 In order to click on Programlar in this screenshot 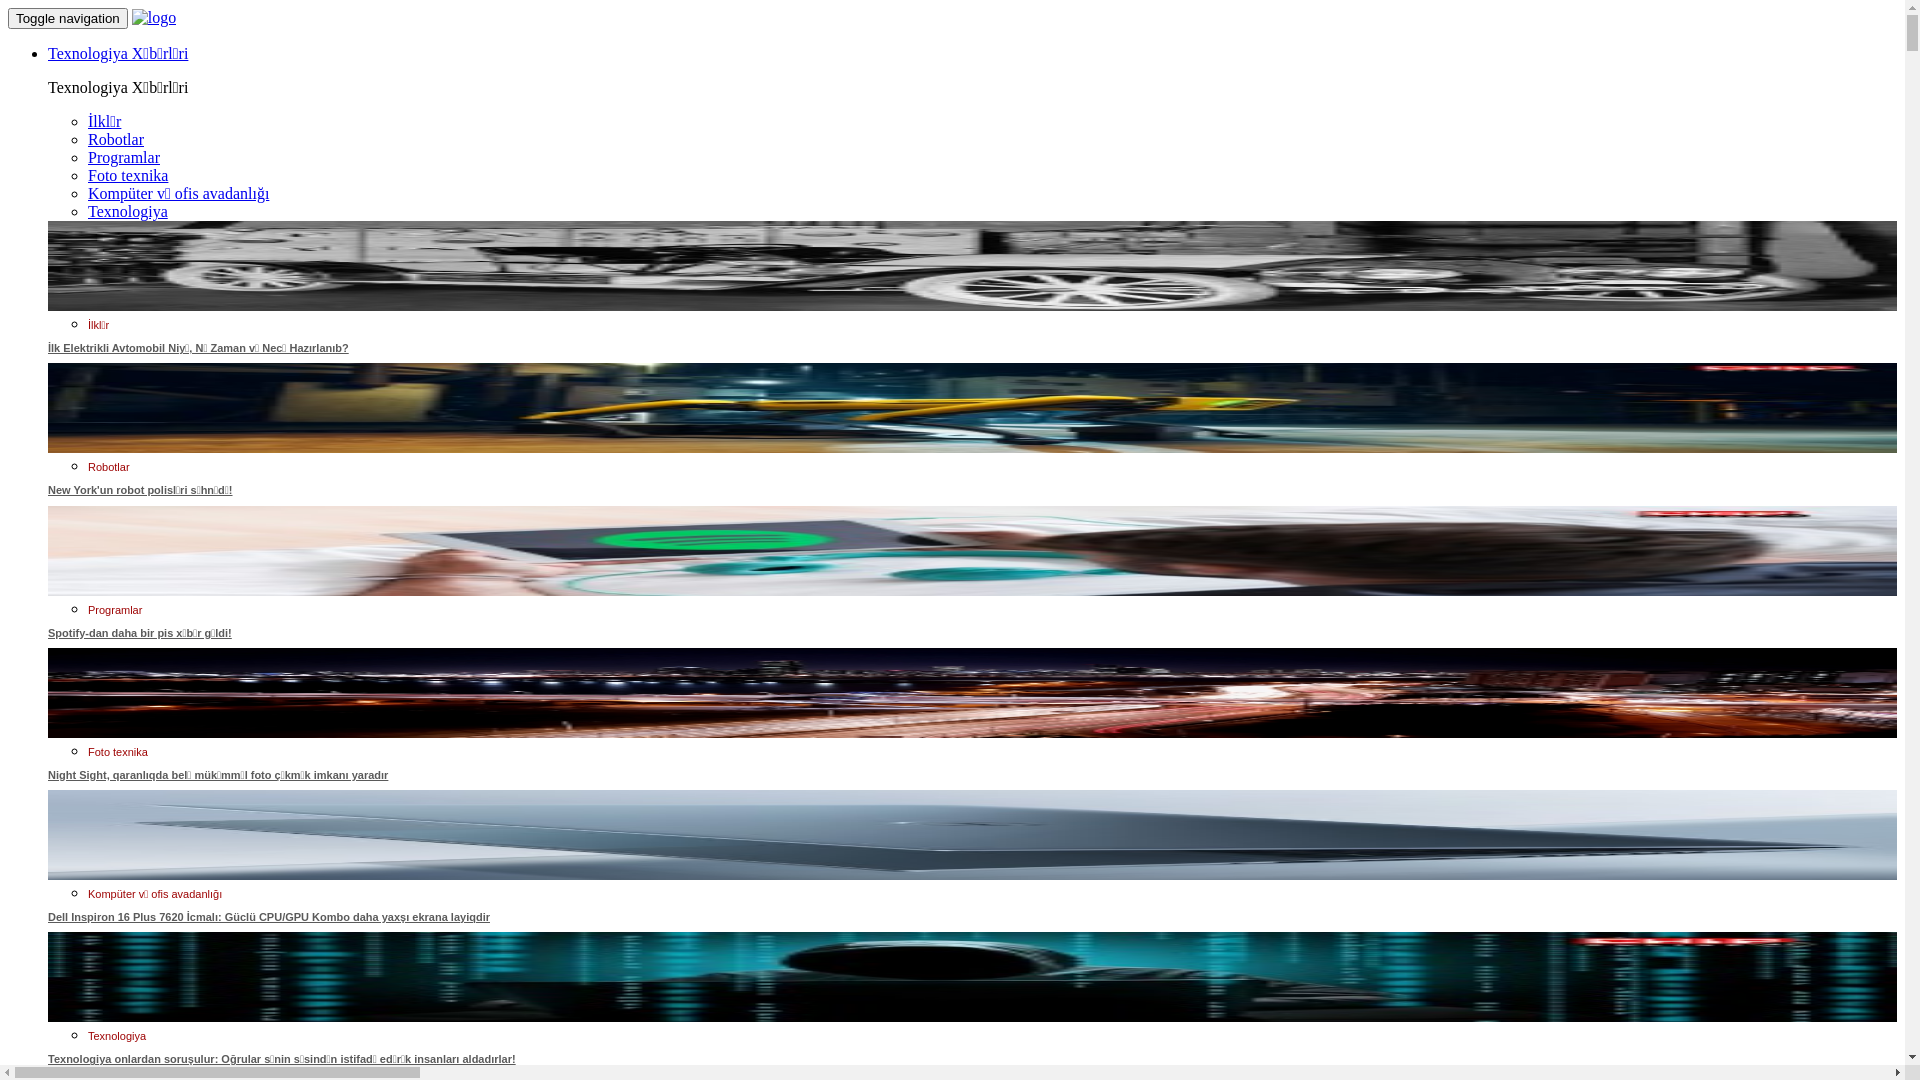, I will do `click(124, 158)`.